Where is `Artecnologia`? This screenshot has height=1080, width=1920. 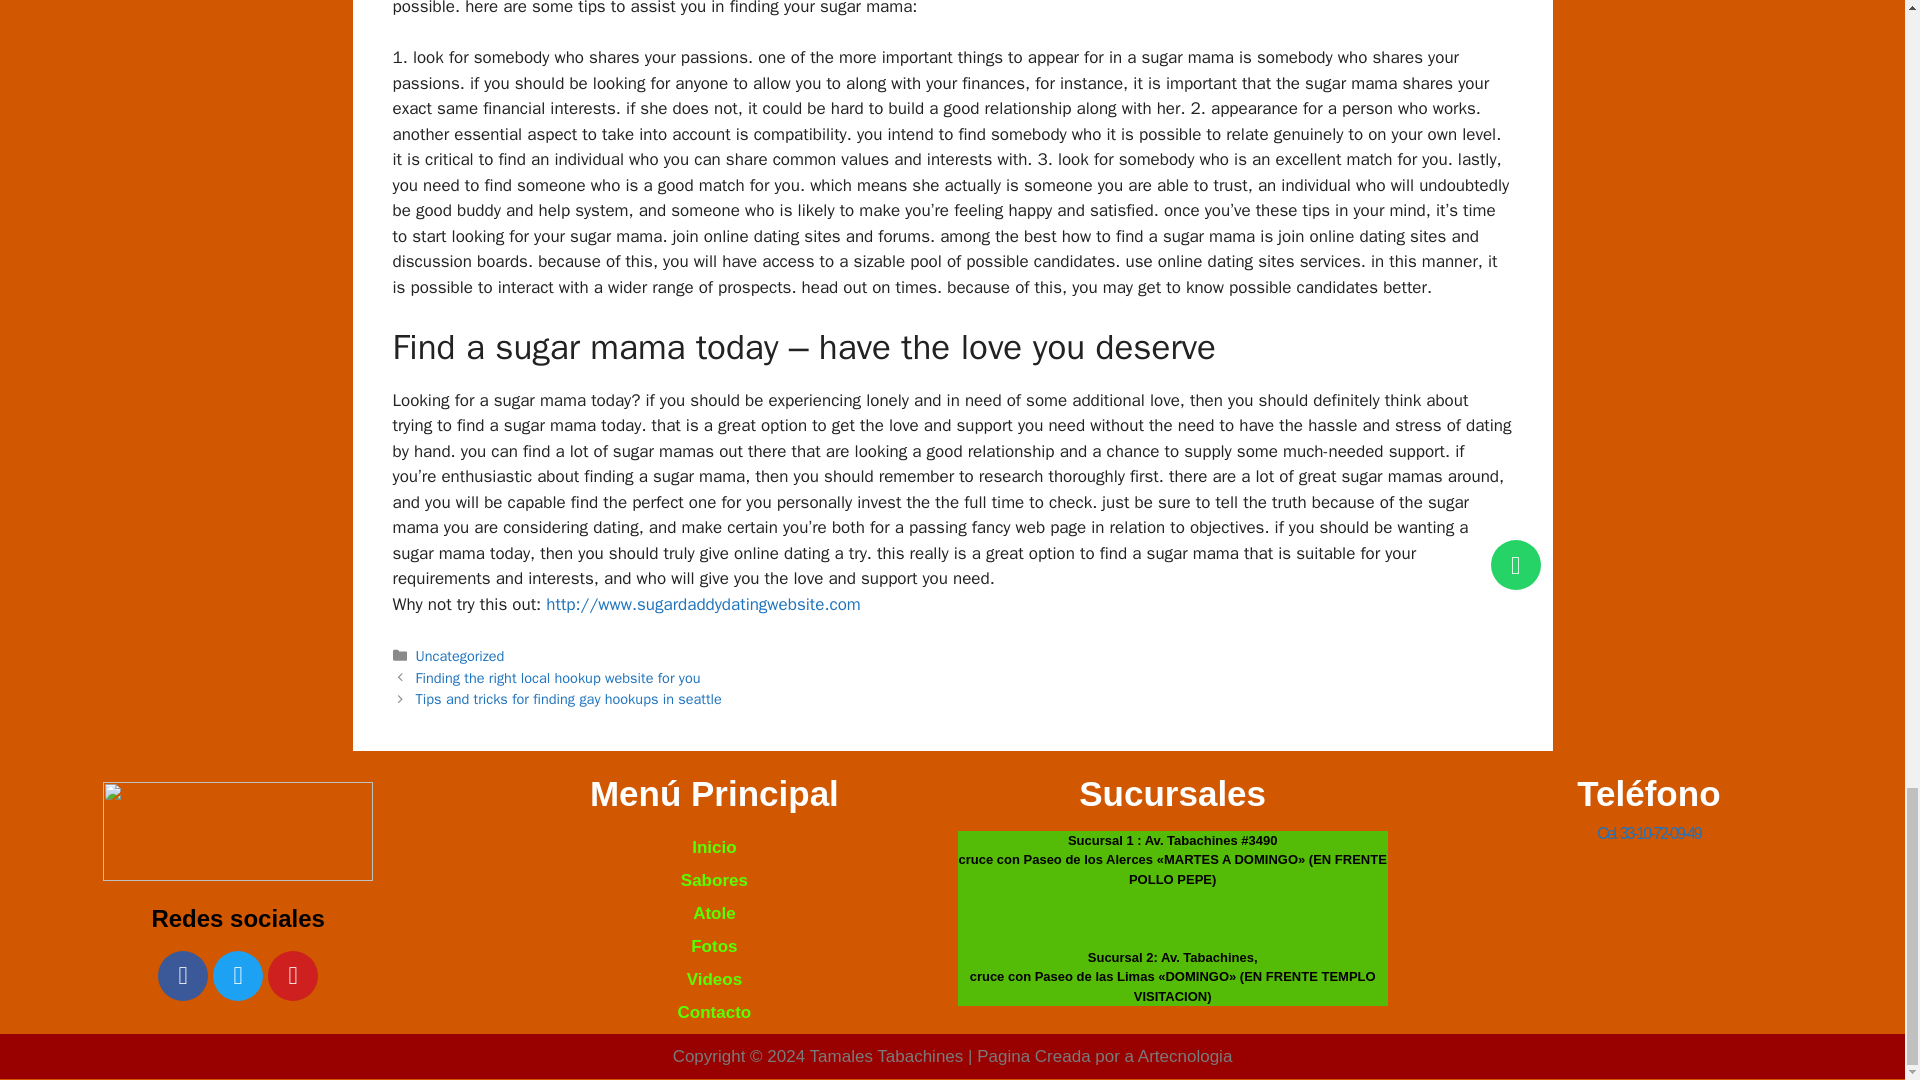 Artecnologia is located at coordinates (1185, 1056).